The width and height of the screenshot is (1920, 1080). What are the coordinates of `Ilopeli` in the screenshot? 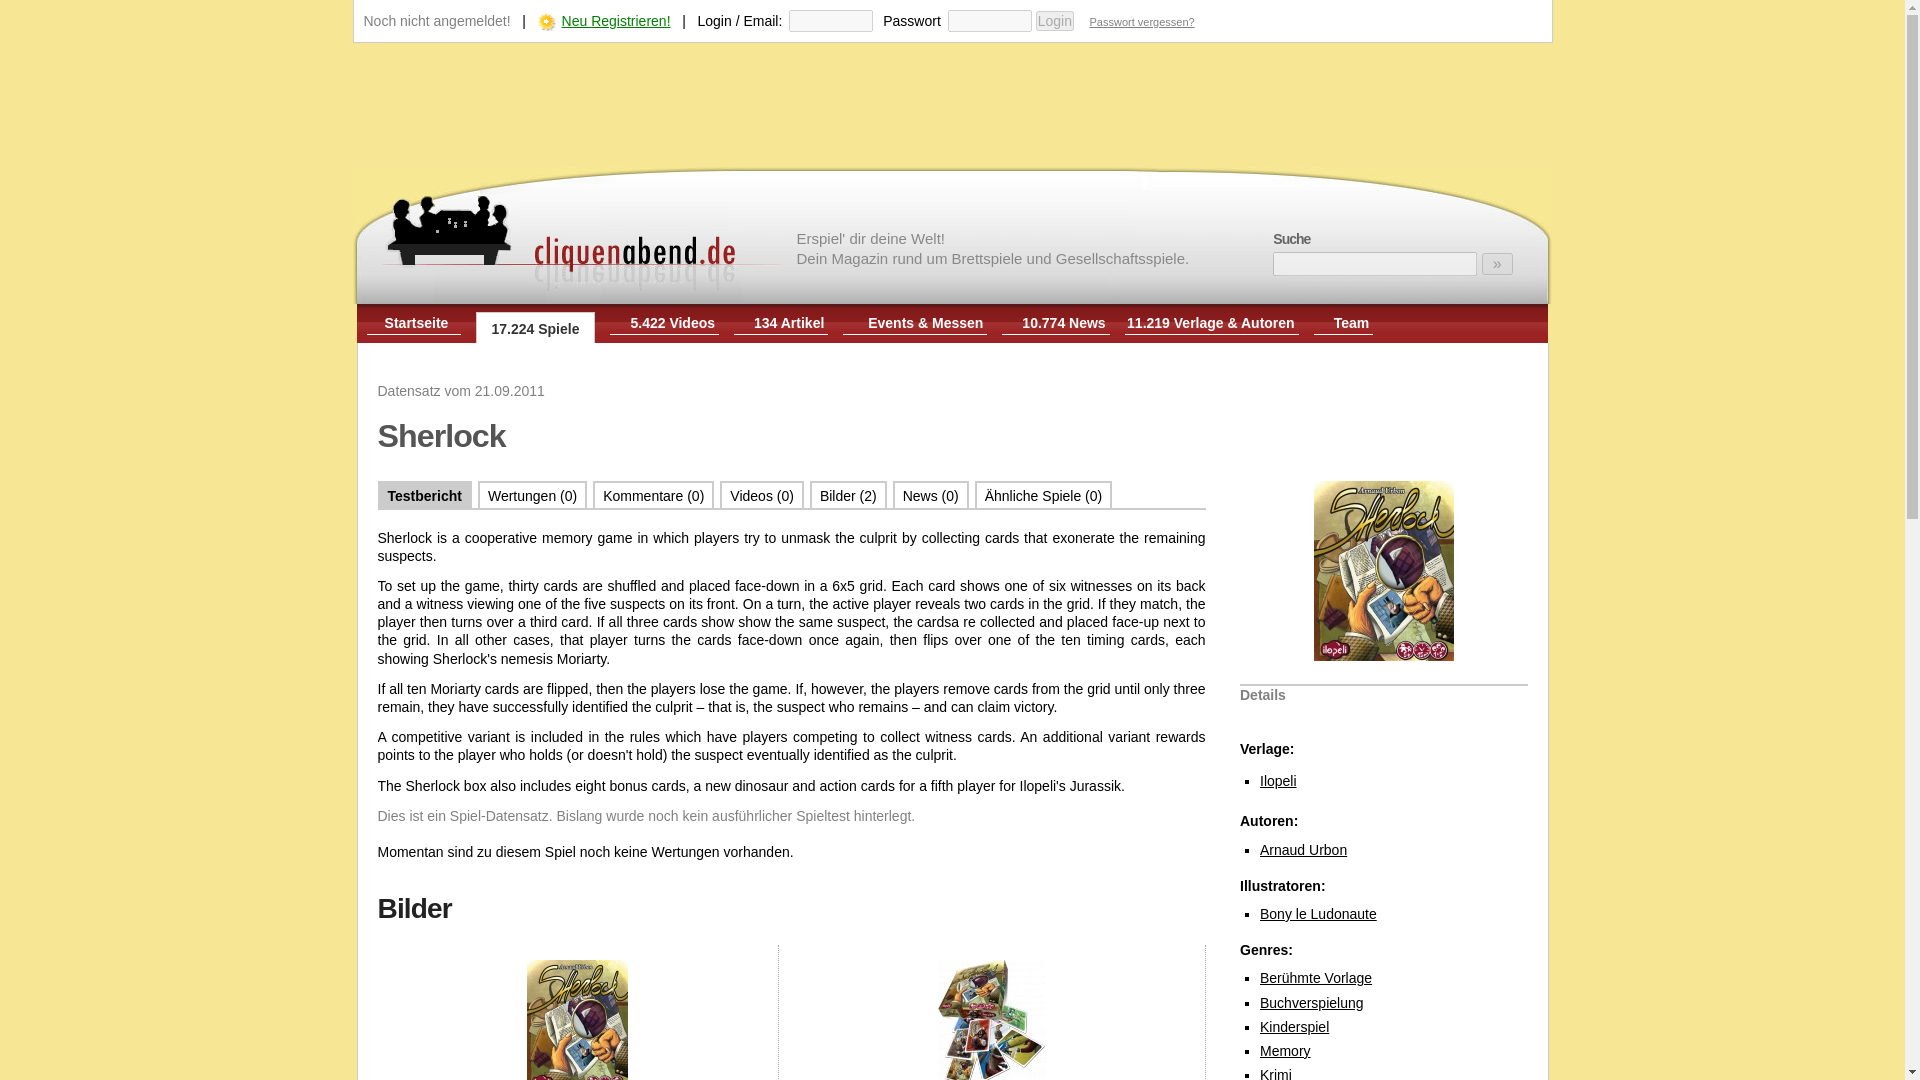 It's located at (1278, 781).